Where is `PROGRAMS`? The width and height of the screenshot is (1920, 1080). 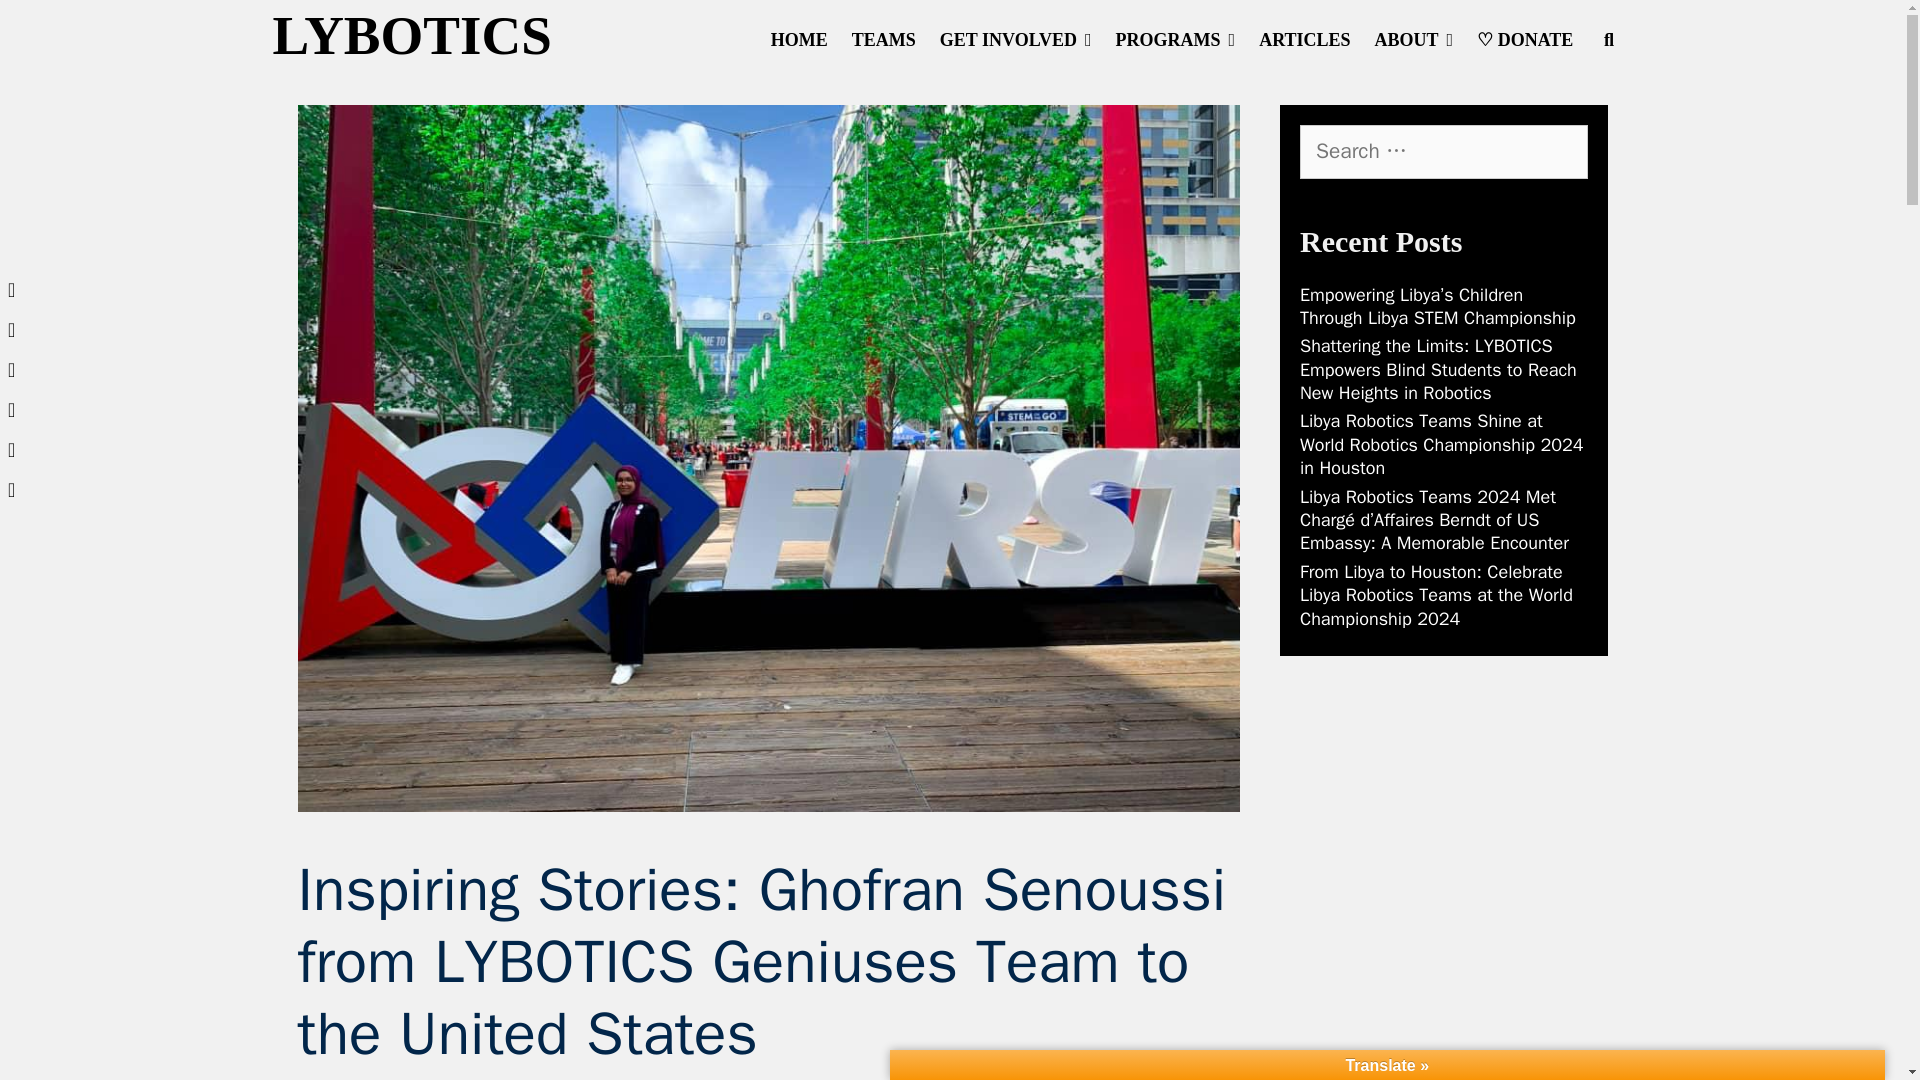
PROGRAMS is located at coordinates (1176, 40).